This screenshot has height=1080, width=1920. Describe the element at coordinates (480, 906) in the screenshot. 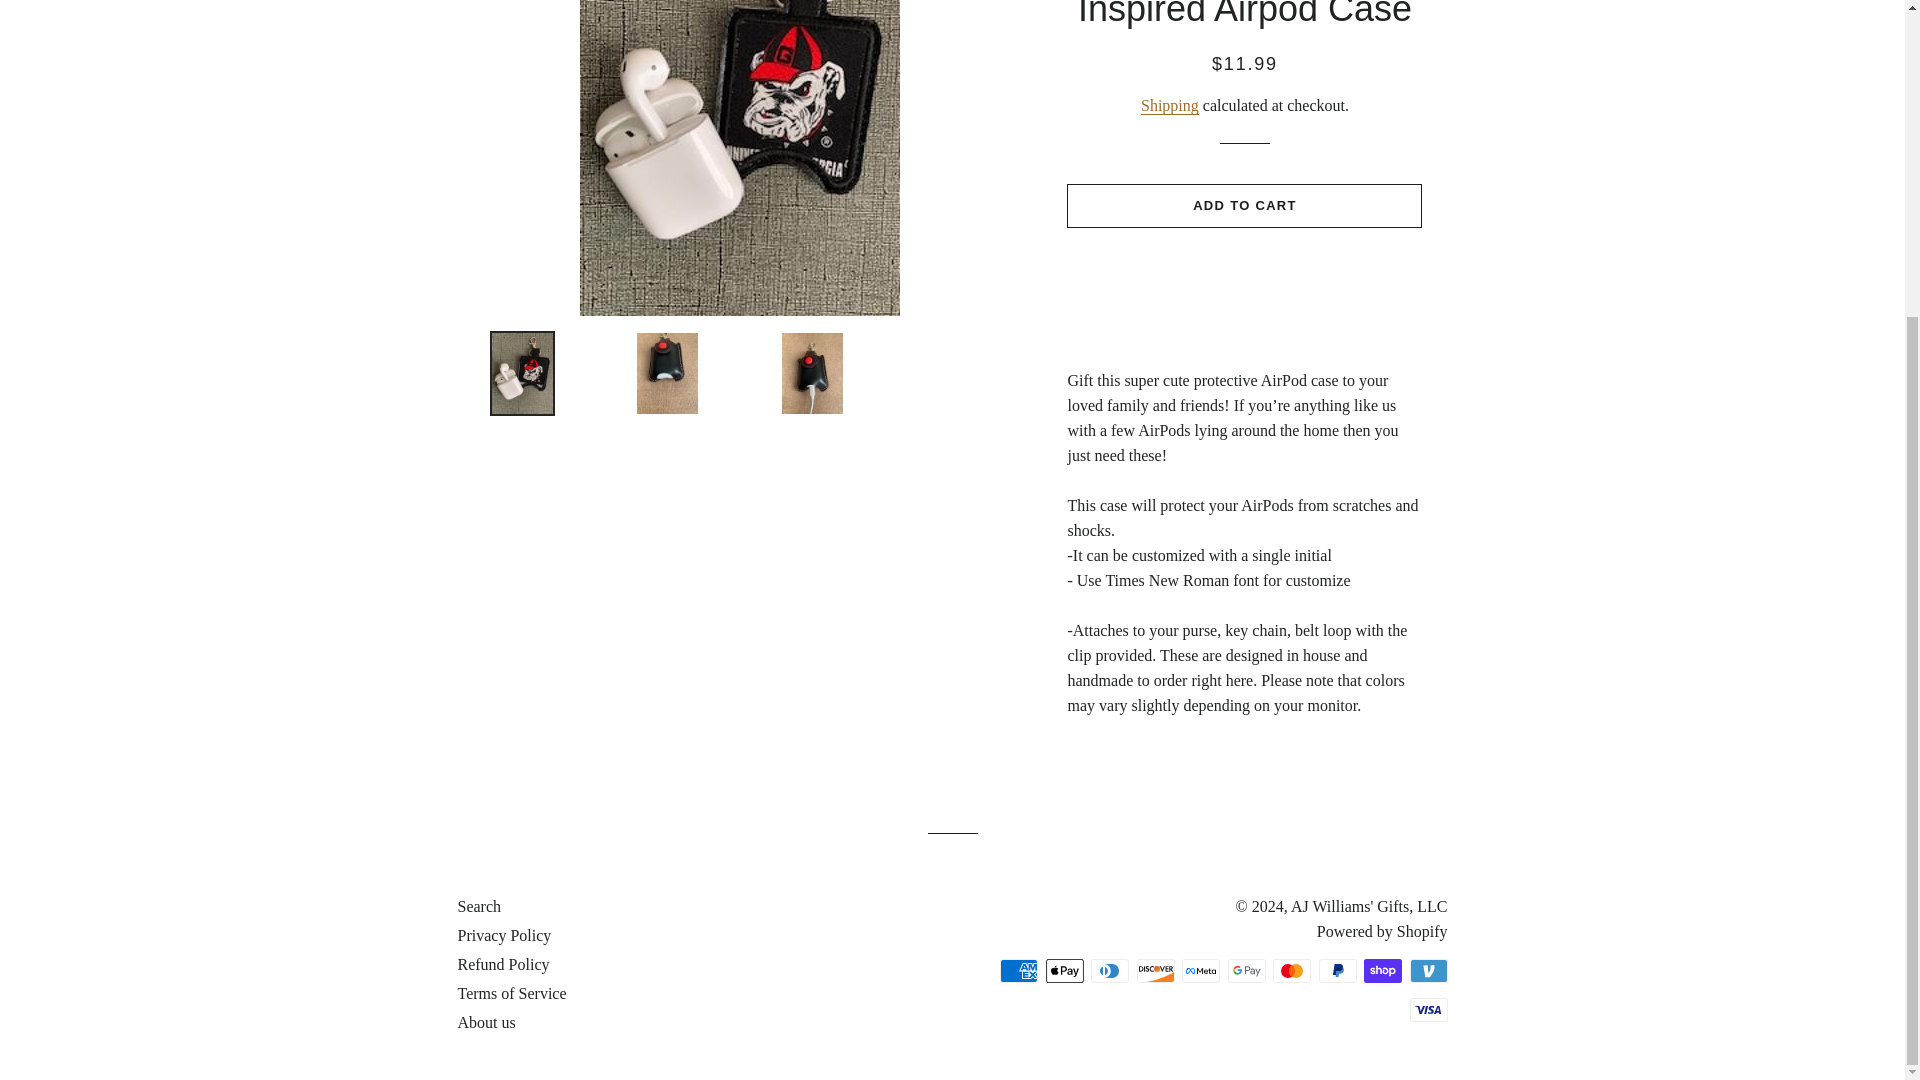

I see `Search` at that location.